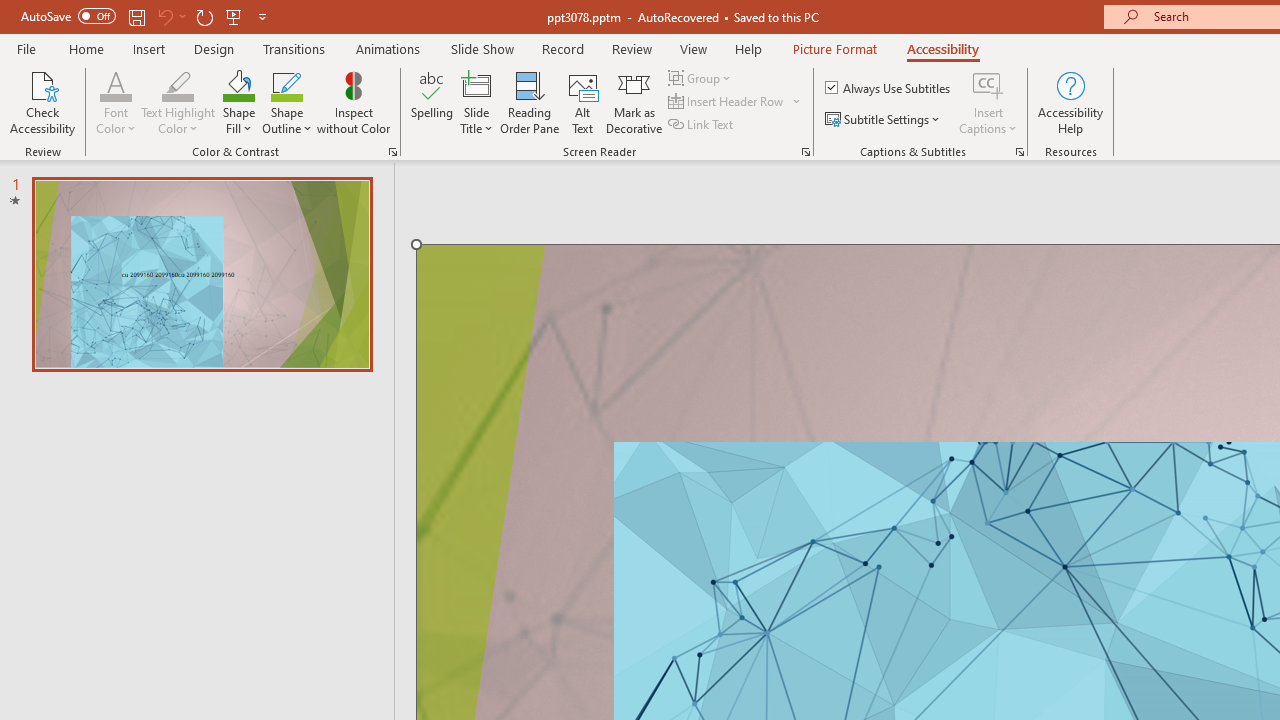 This screenshot has width=1280, height=720. I want to click on Accessibility Help, so click(1070, 102).